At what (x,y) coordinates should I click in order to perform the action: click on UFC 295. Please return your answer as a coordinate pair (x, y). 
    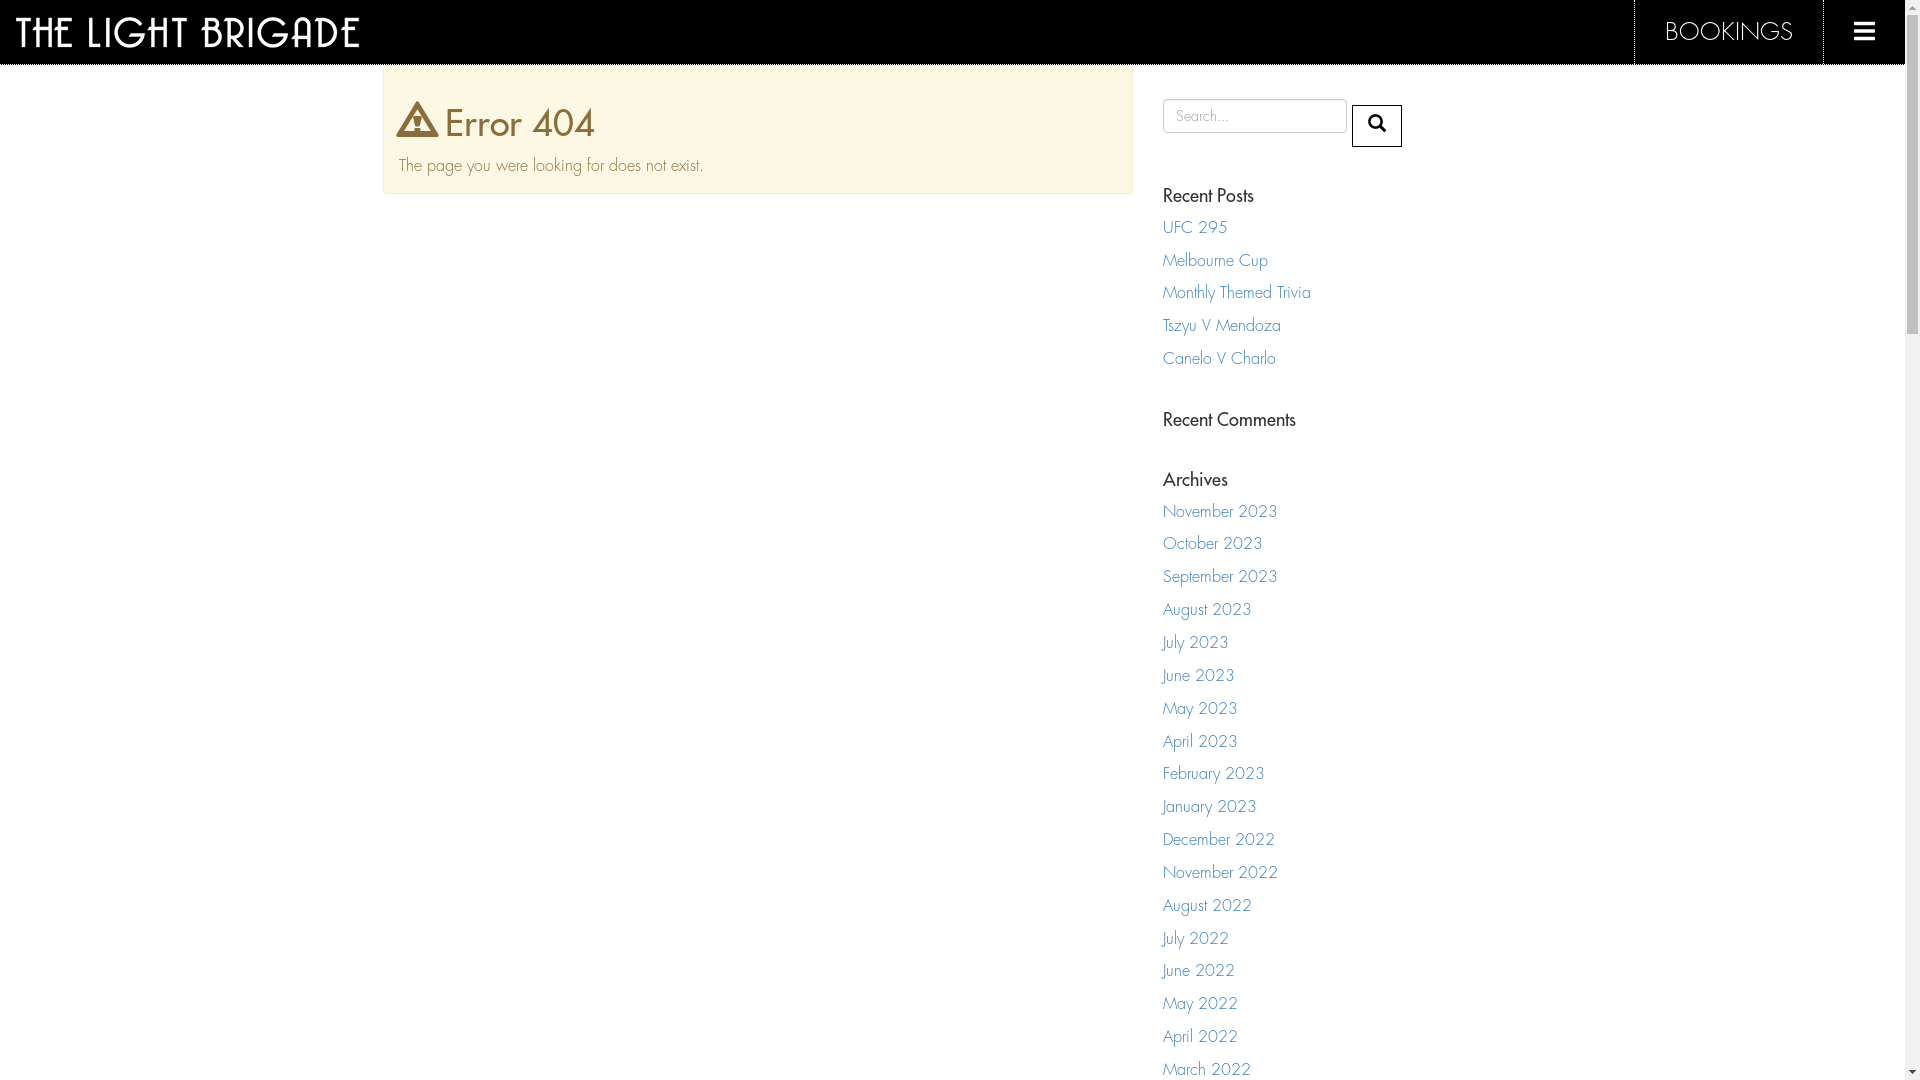
    Looking at the image, I should click on (1194, 228).